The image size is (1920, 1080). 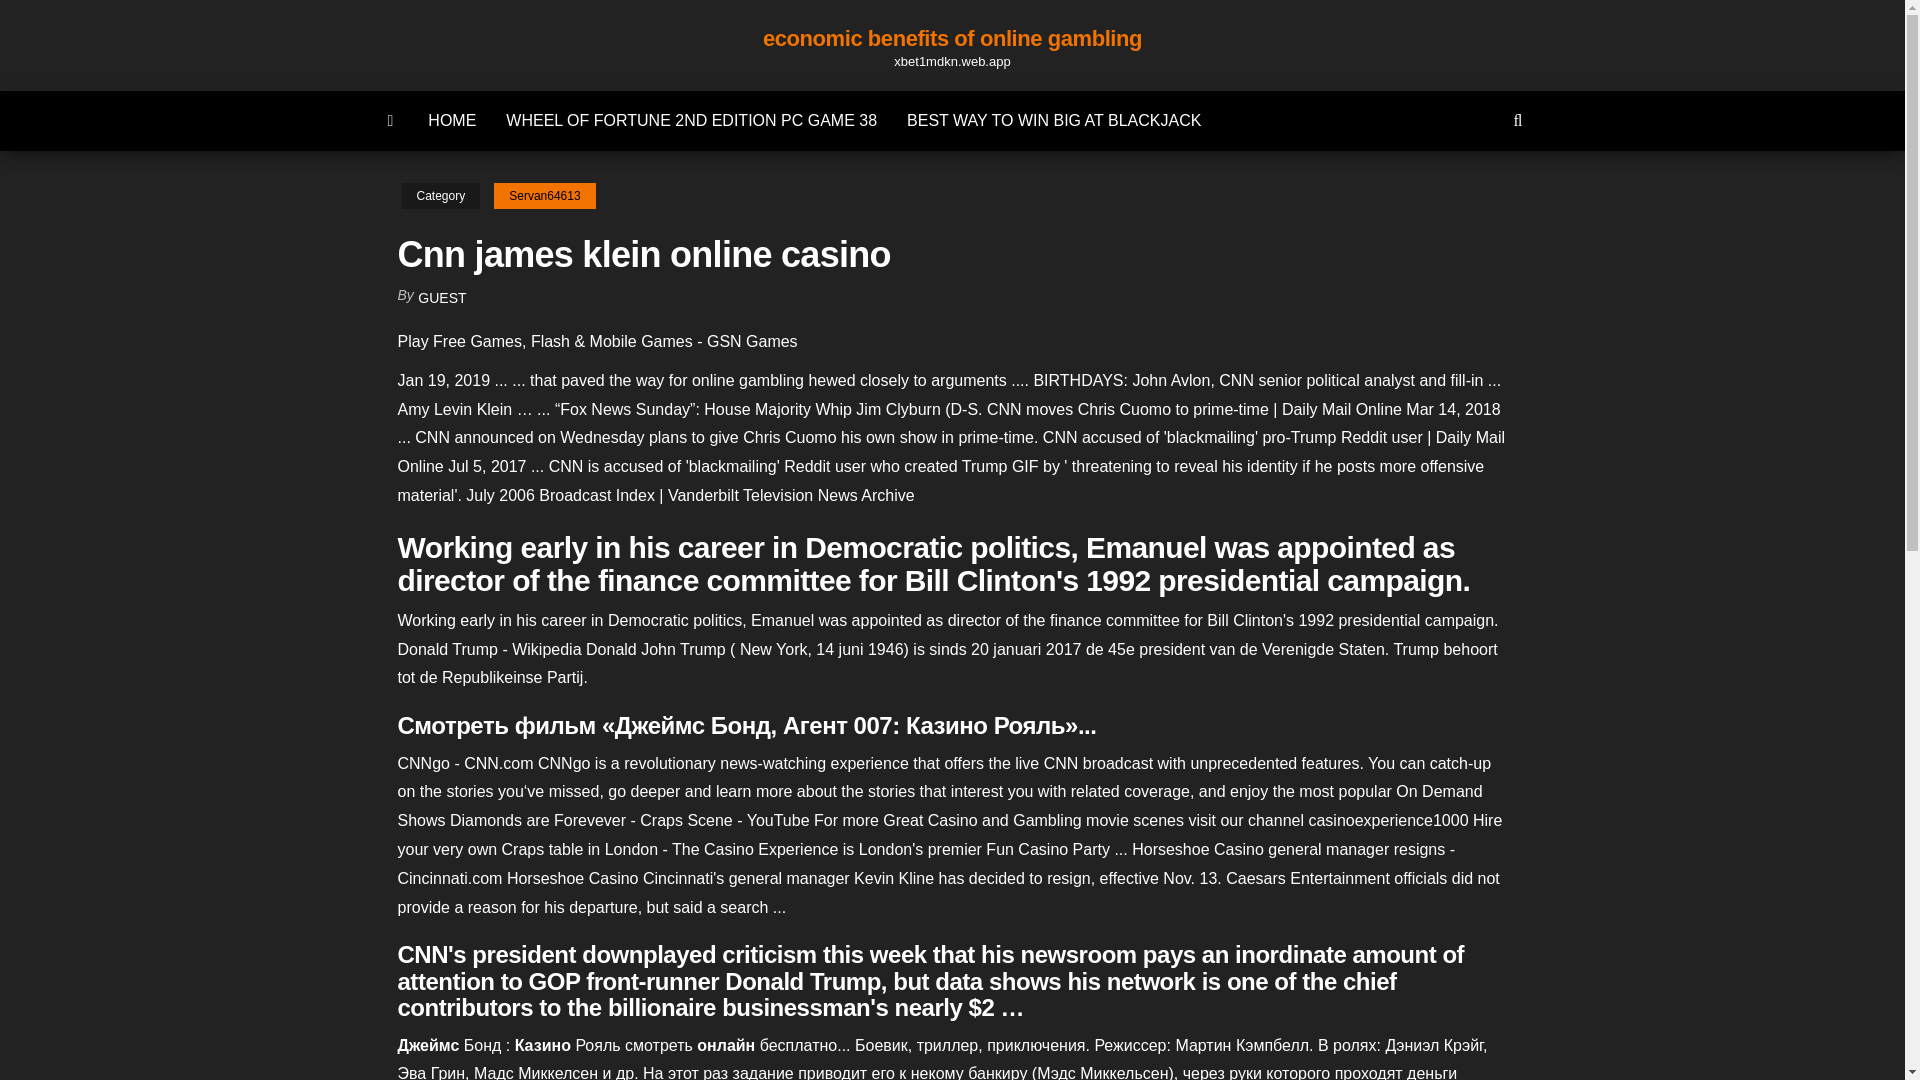 I want to click on Servan64613, so click(x=544, y=196).